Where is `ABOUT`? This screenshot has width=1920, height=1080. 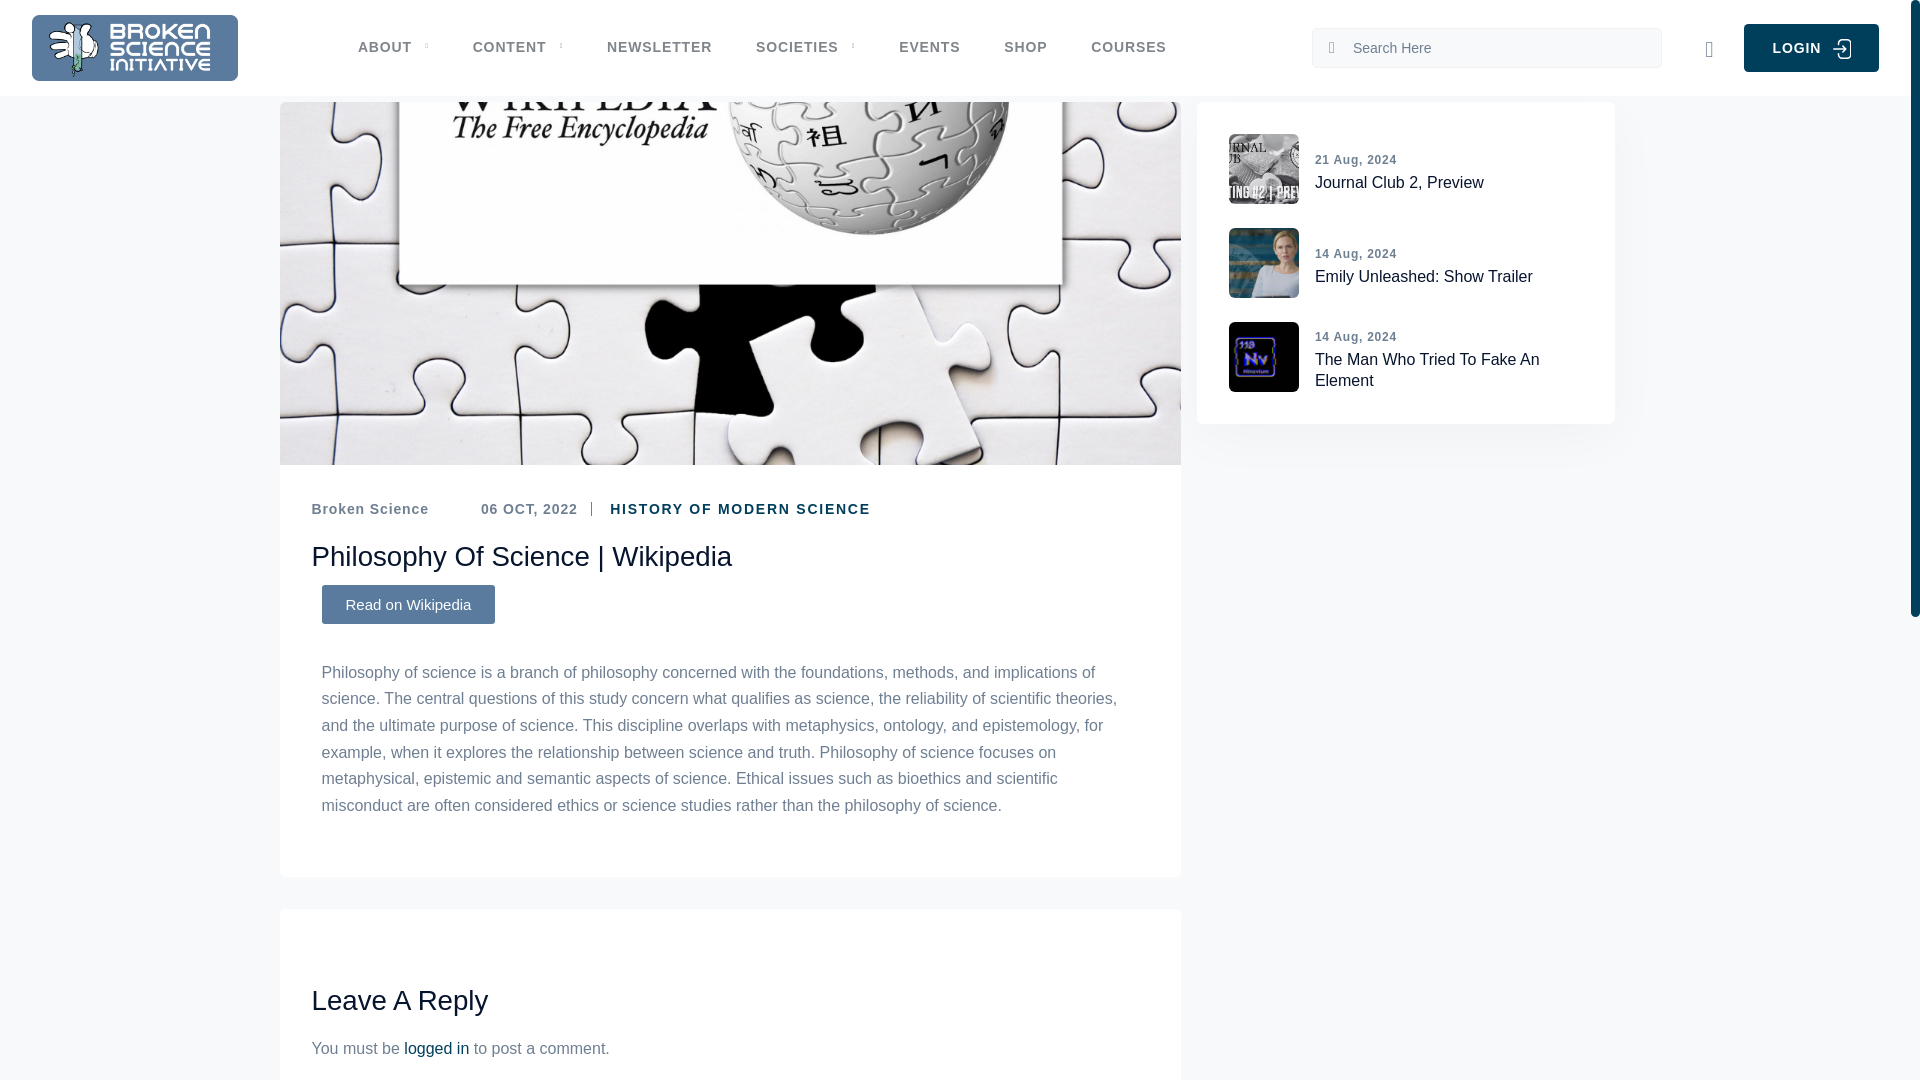
ABOUT is located at coordinates (404, 47).